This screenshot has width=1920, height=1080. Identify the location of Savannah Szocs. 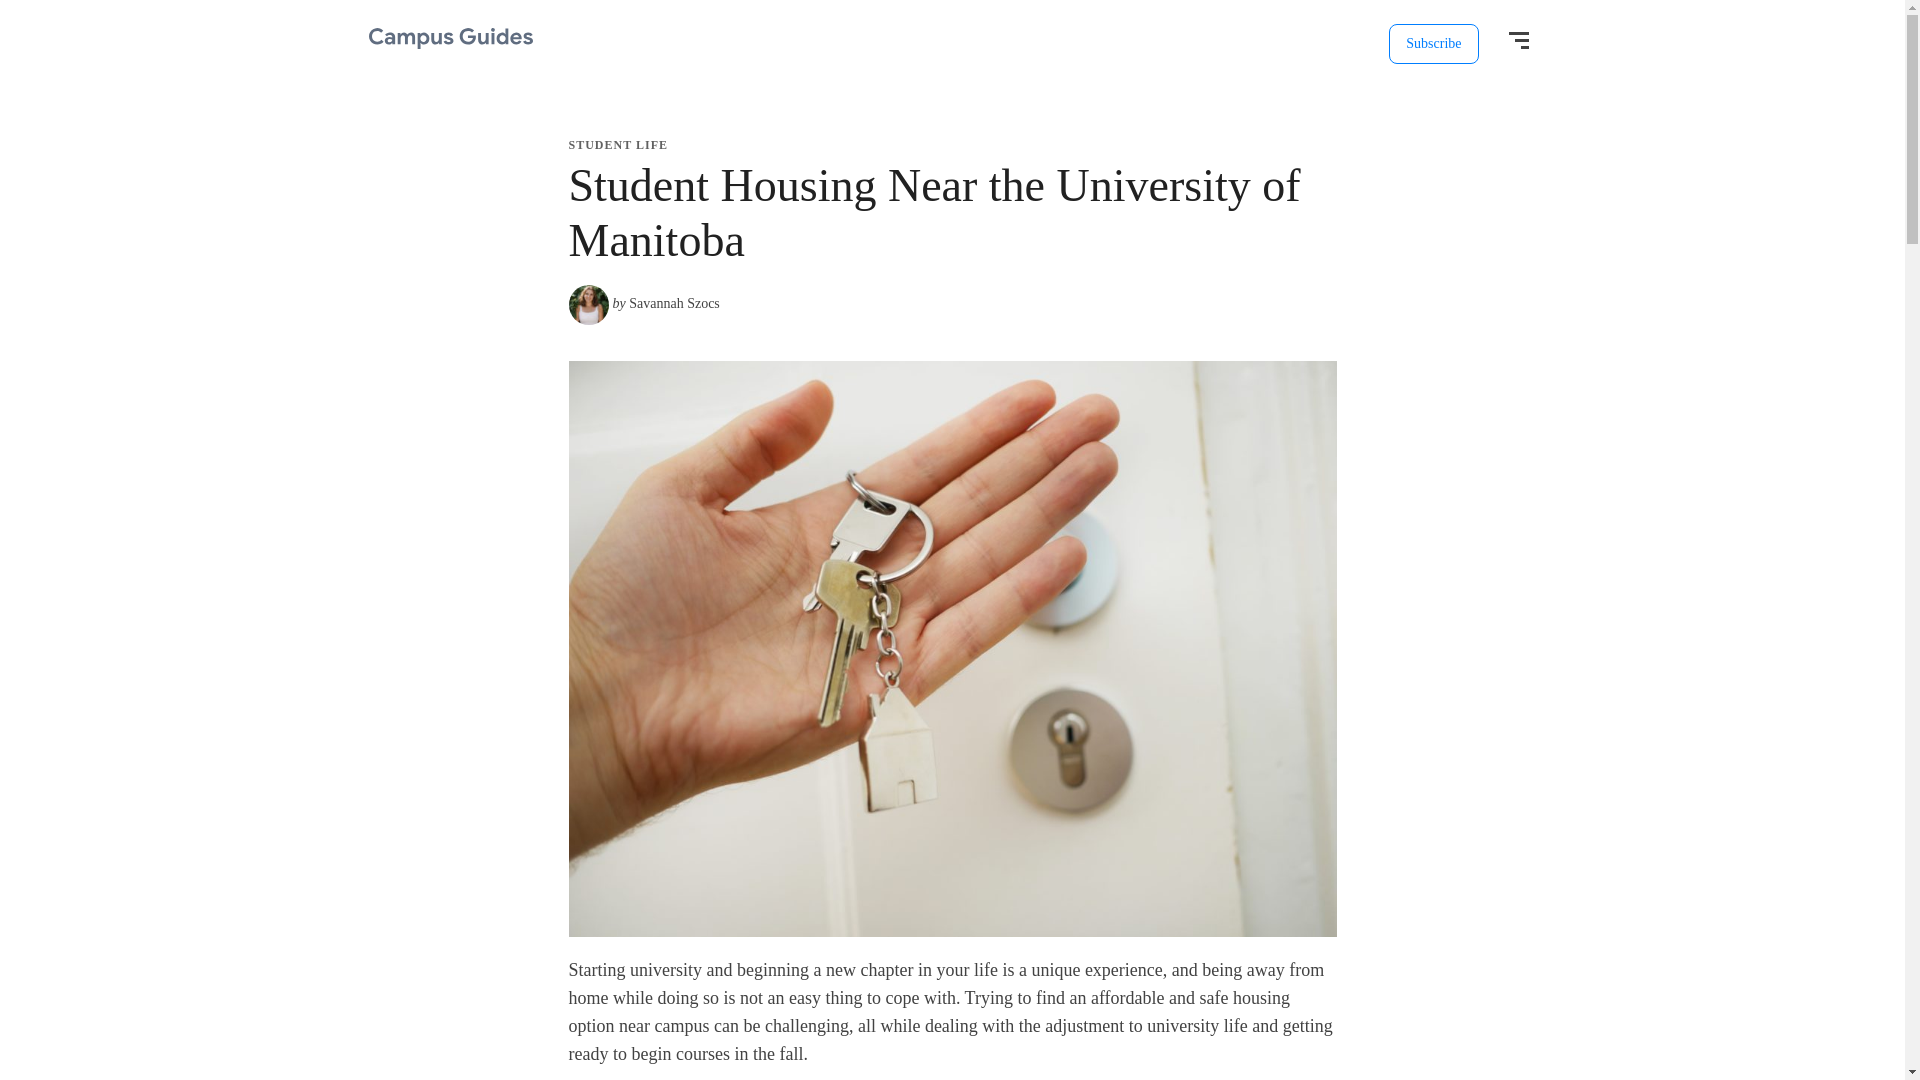
(674, 303).